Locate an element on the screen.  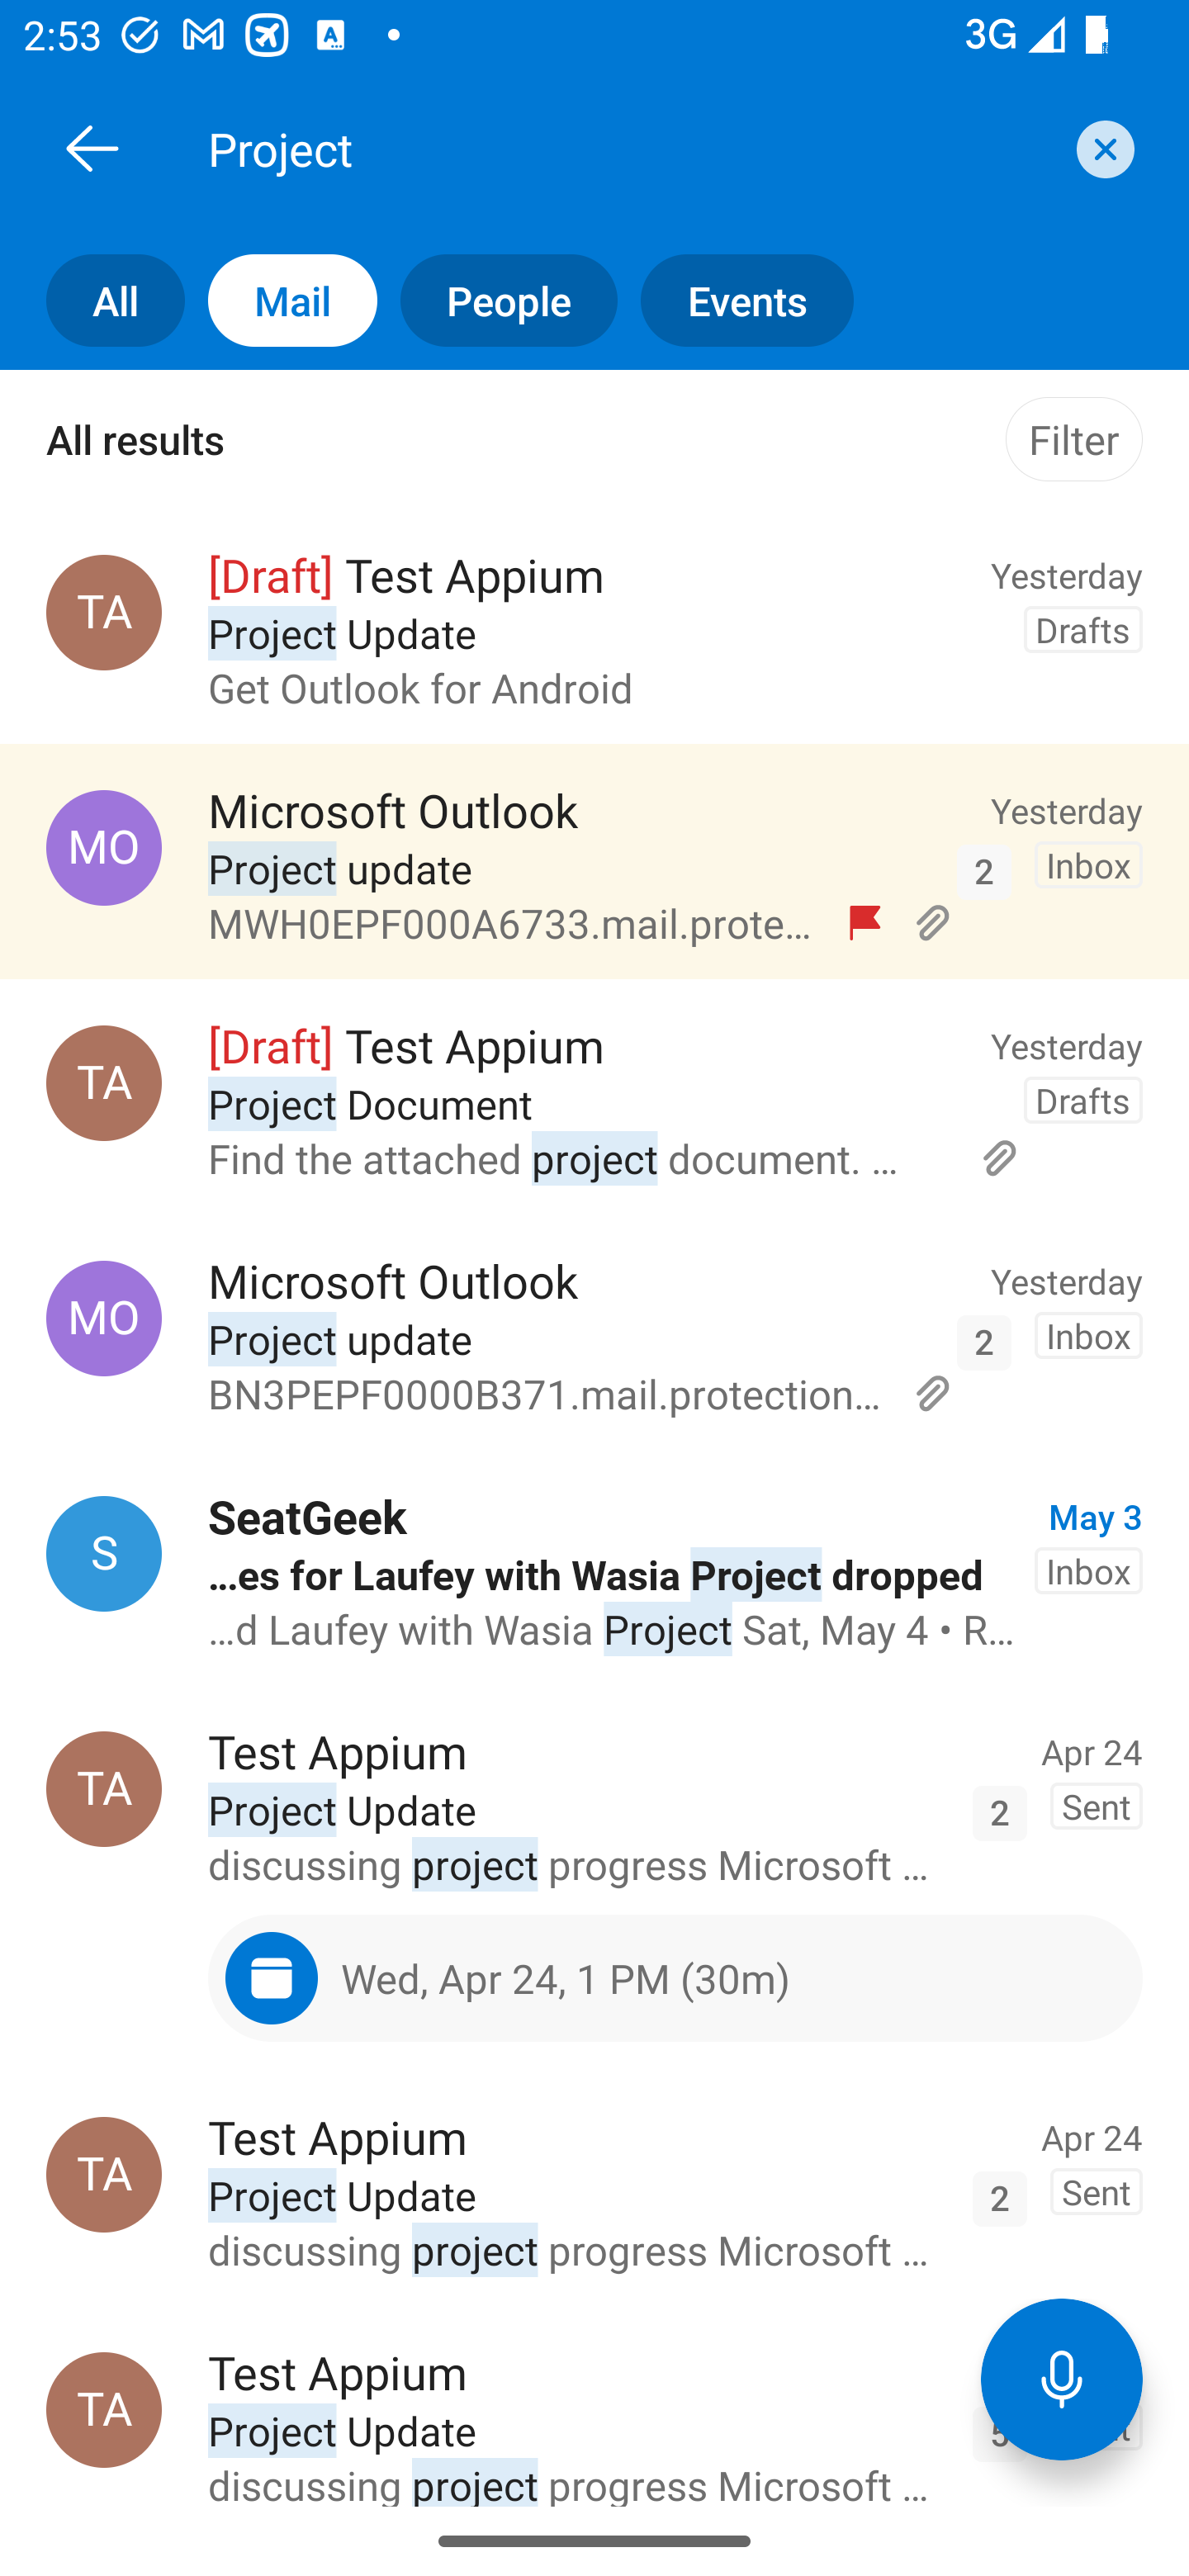
Filter is located at coordinates (1073, 439).